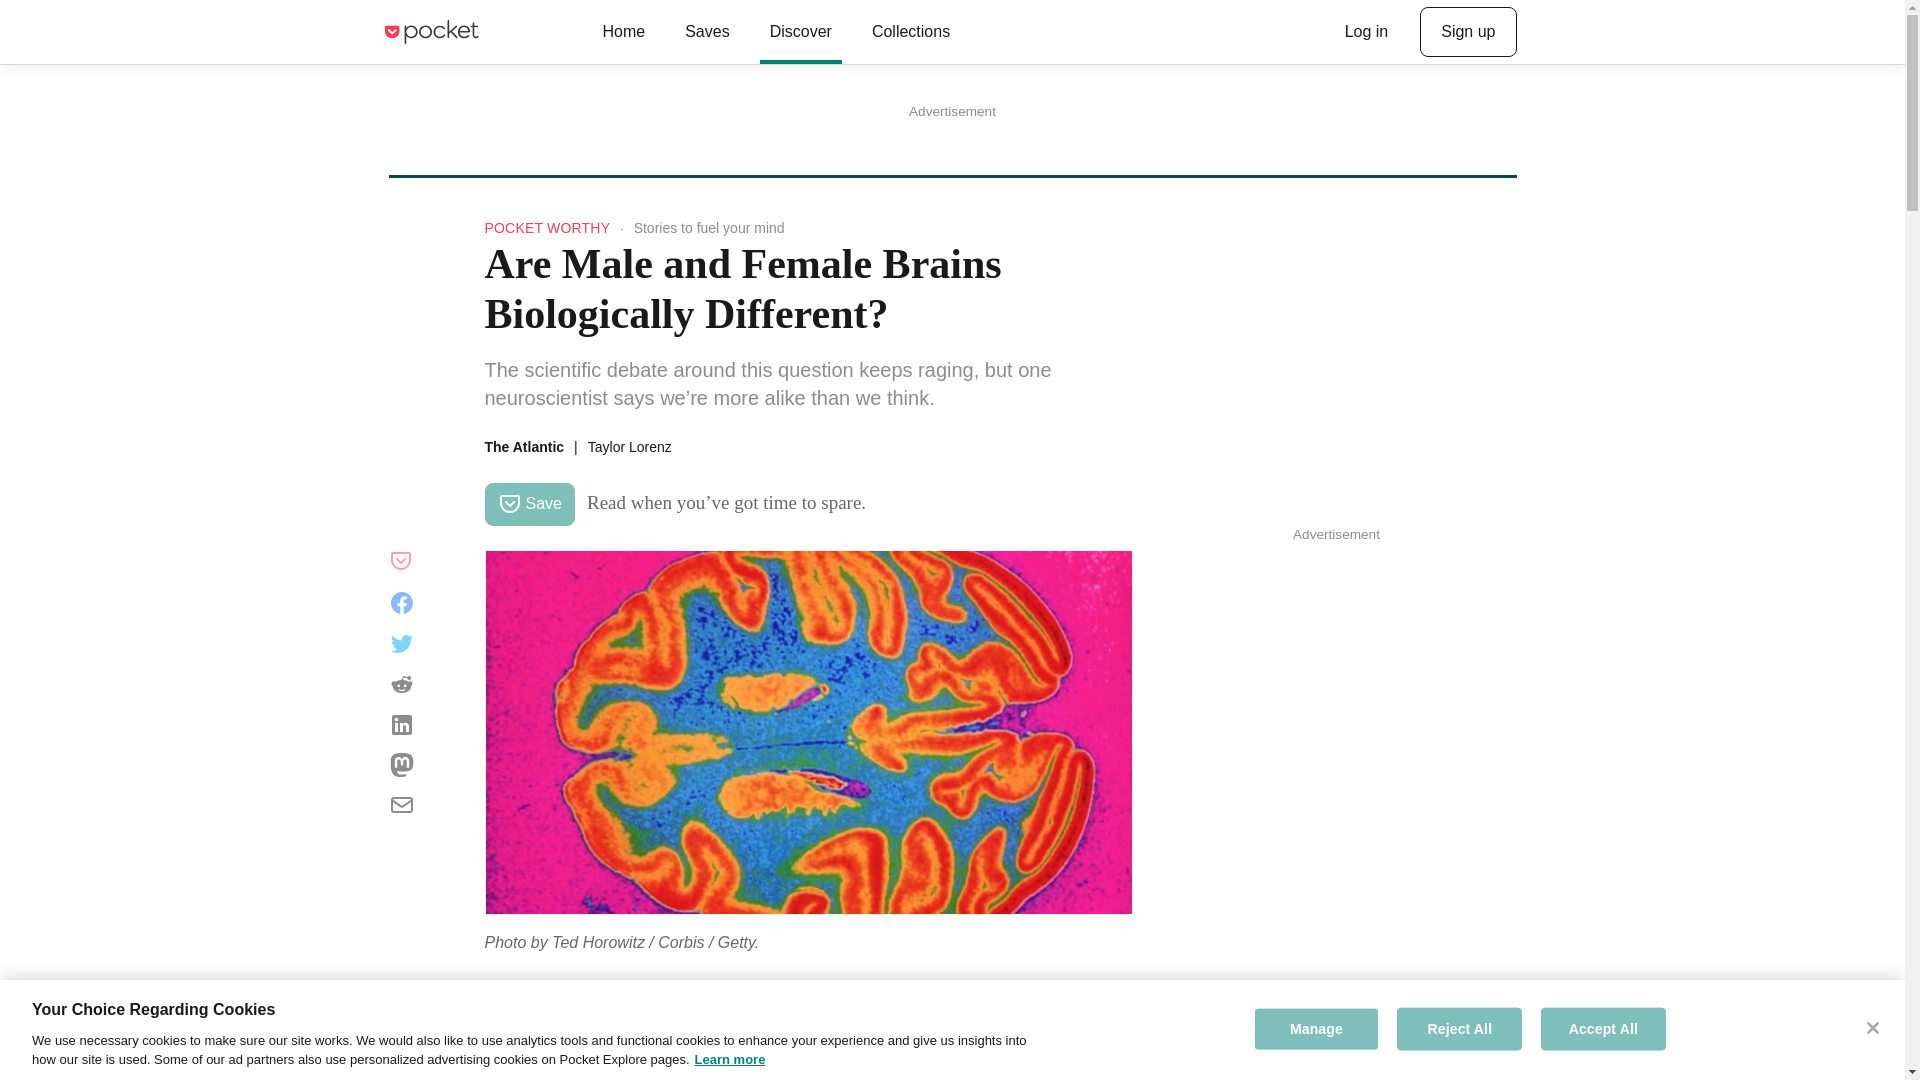  Describe the element at coordinates (706, 32) in the screenshot. I see `Saves` at that location.